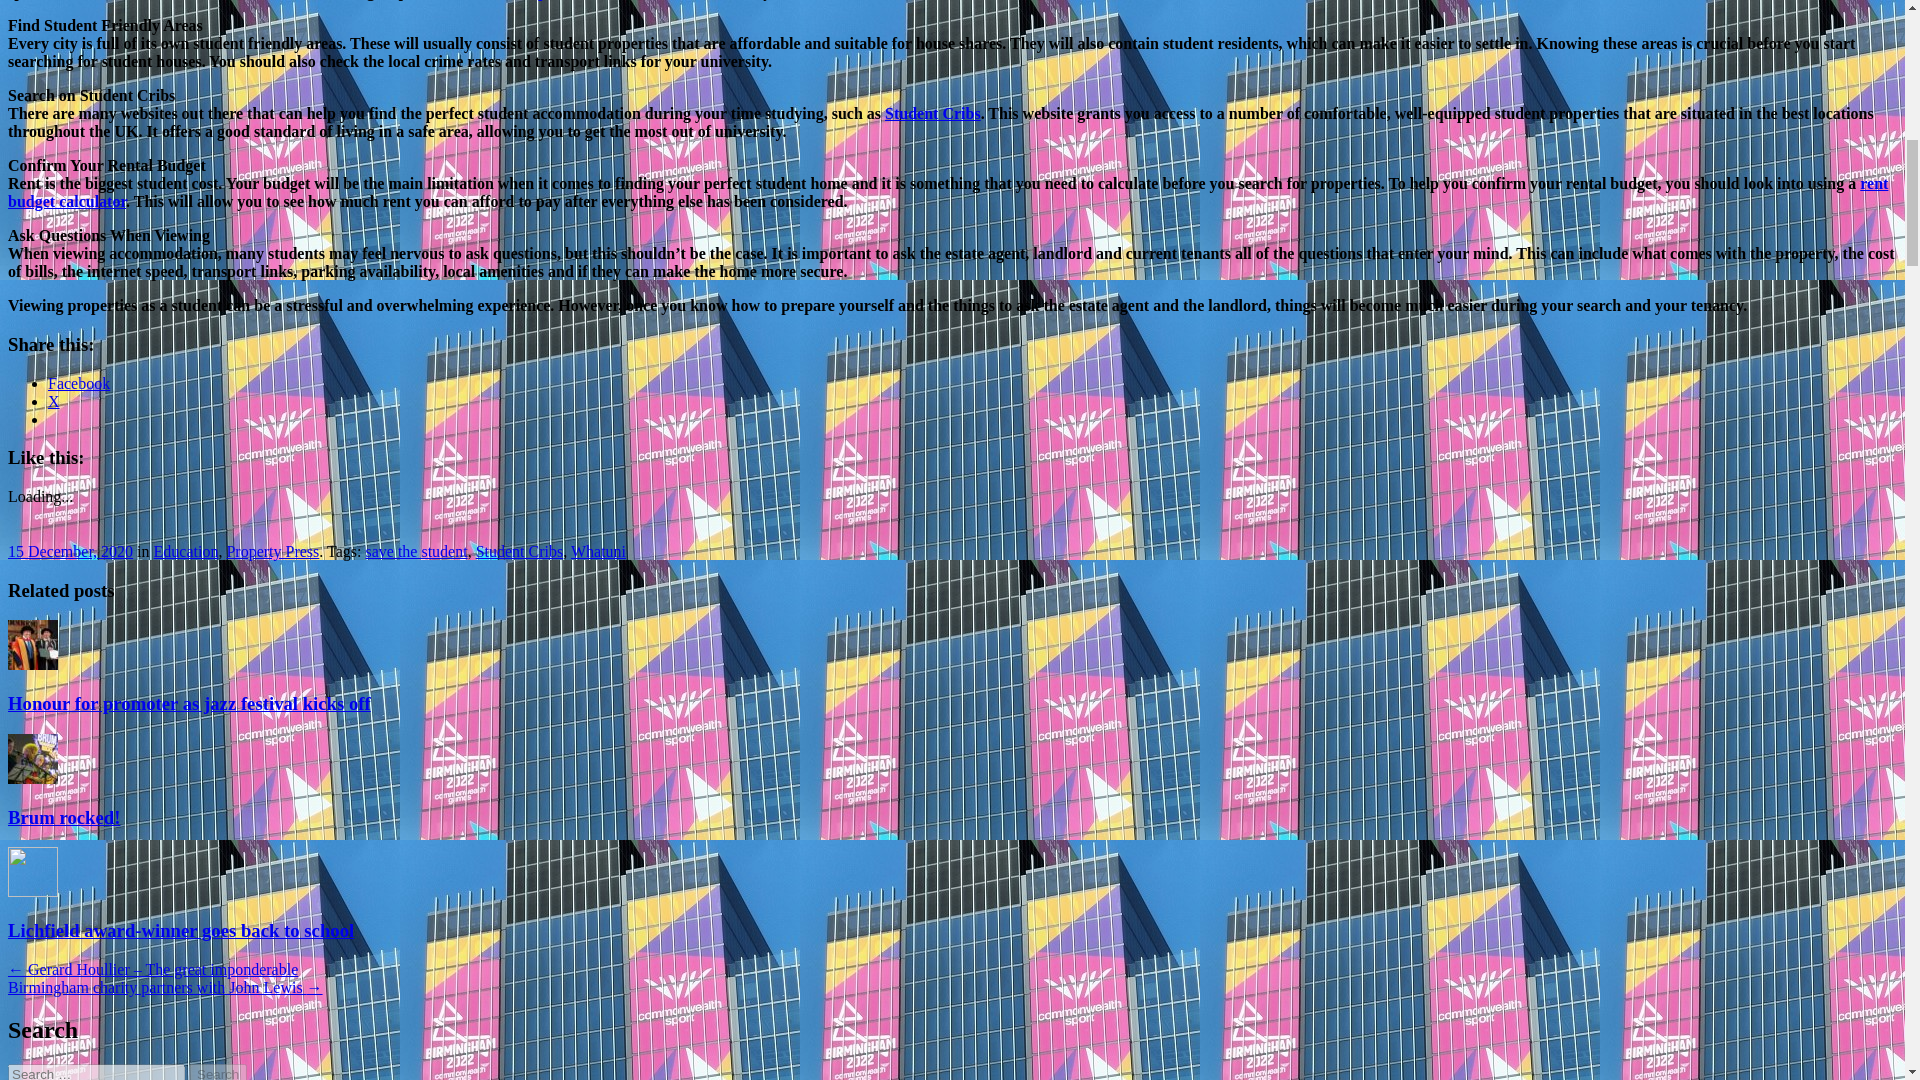 This screenshot has width=1920, height=1080. I want to click on Click to share on X, so click(54, 400).